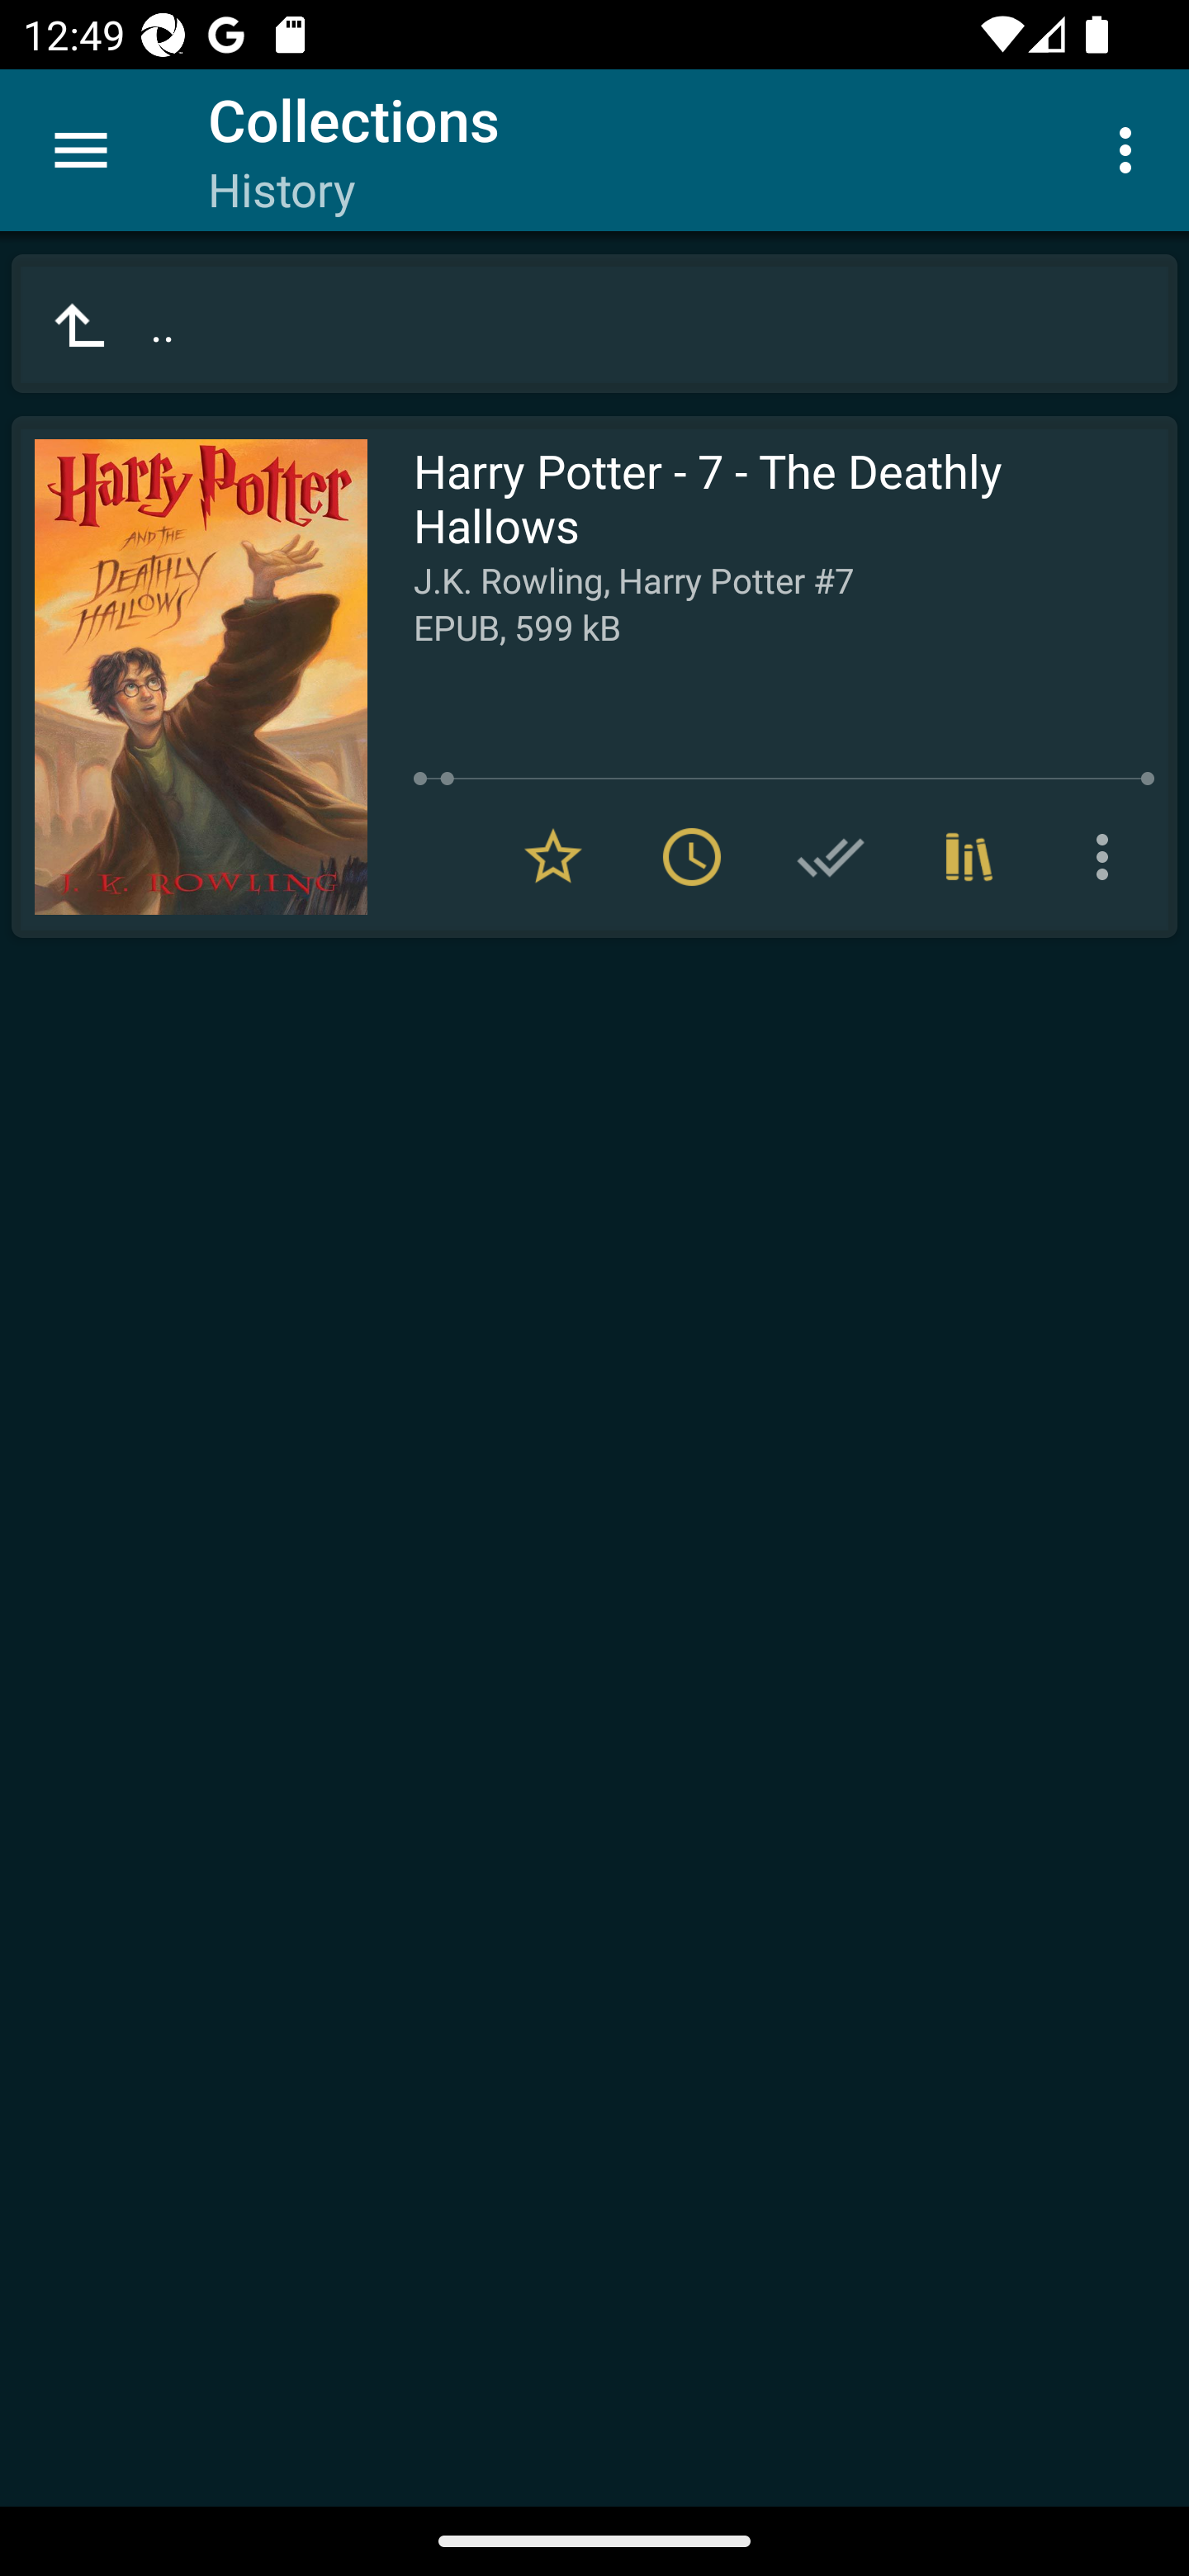 The height and width of the screenshot is (2576, 1189). I want to click on Read Harry Potter - 7 - The Deathly Hallows, so click(189, 677).